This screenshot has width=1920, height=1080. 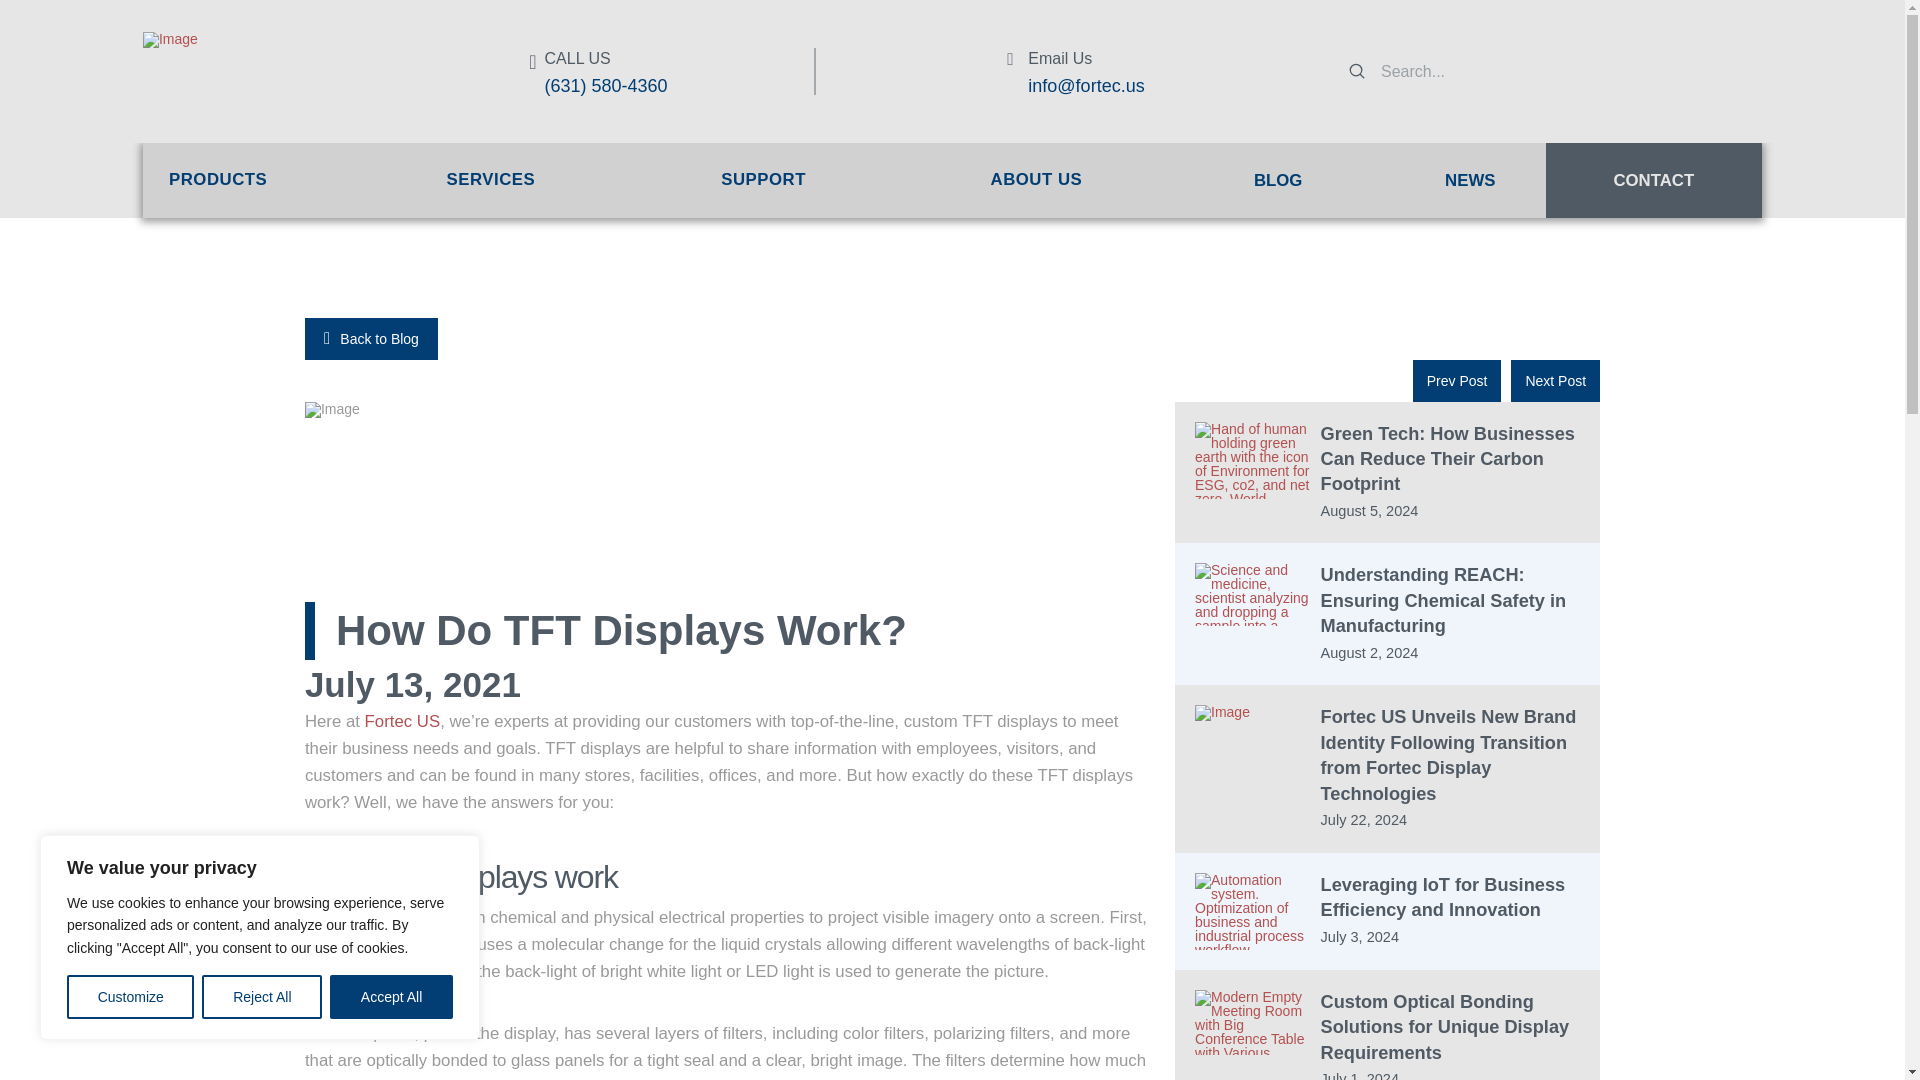 What do you see at coordinates (130, 997) in the screenshot?
I see `Customize` at bounding box center [130, 997].